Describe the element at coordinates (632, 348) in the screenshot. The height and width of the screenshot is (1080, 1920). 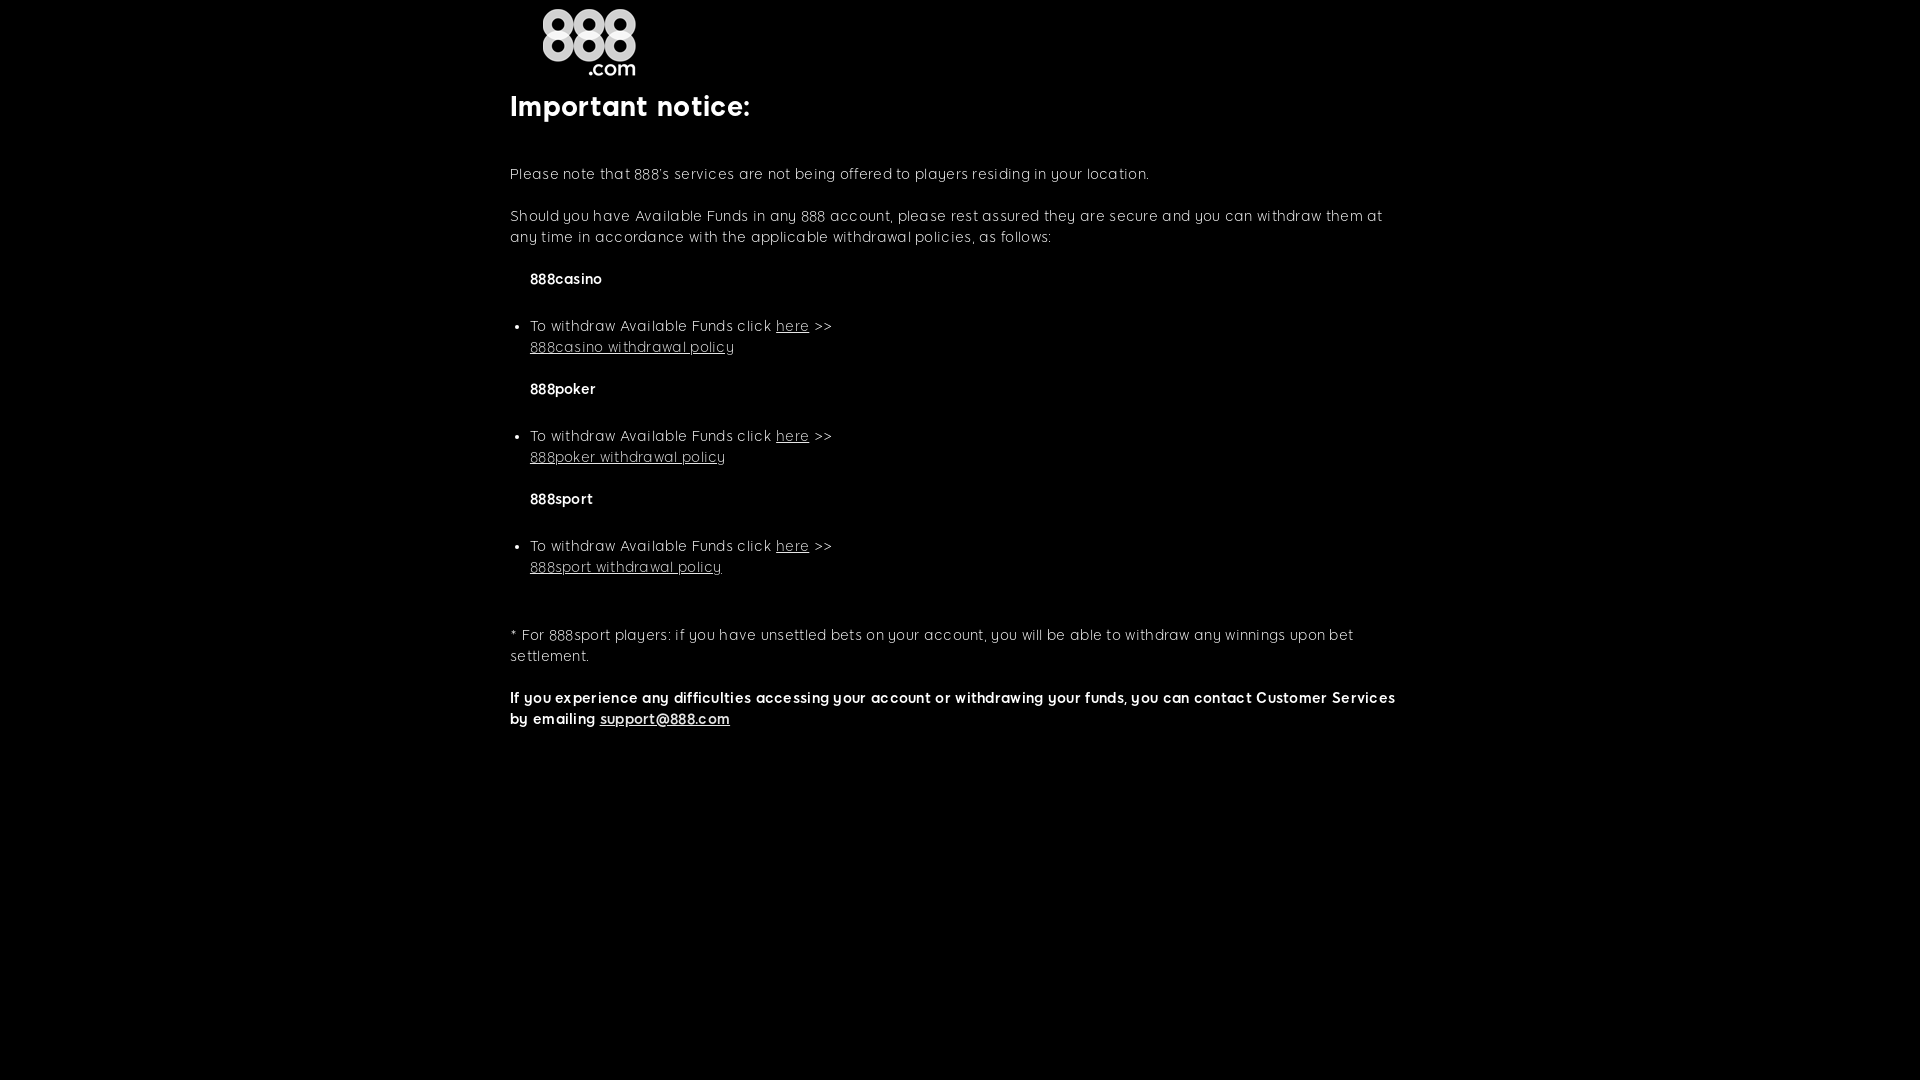
I see `888casino withdrawal policy` at that location.